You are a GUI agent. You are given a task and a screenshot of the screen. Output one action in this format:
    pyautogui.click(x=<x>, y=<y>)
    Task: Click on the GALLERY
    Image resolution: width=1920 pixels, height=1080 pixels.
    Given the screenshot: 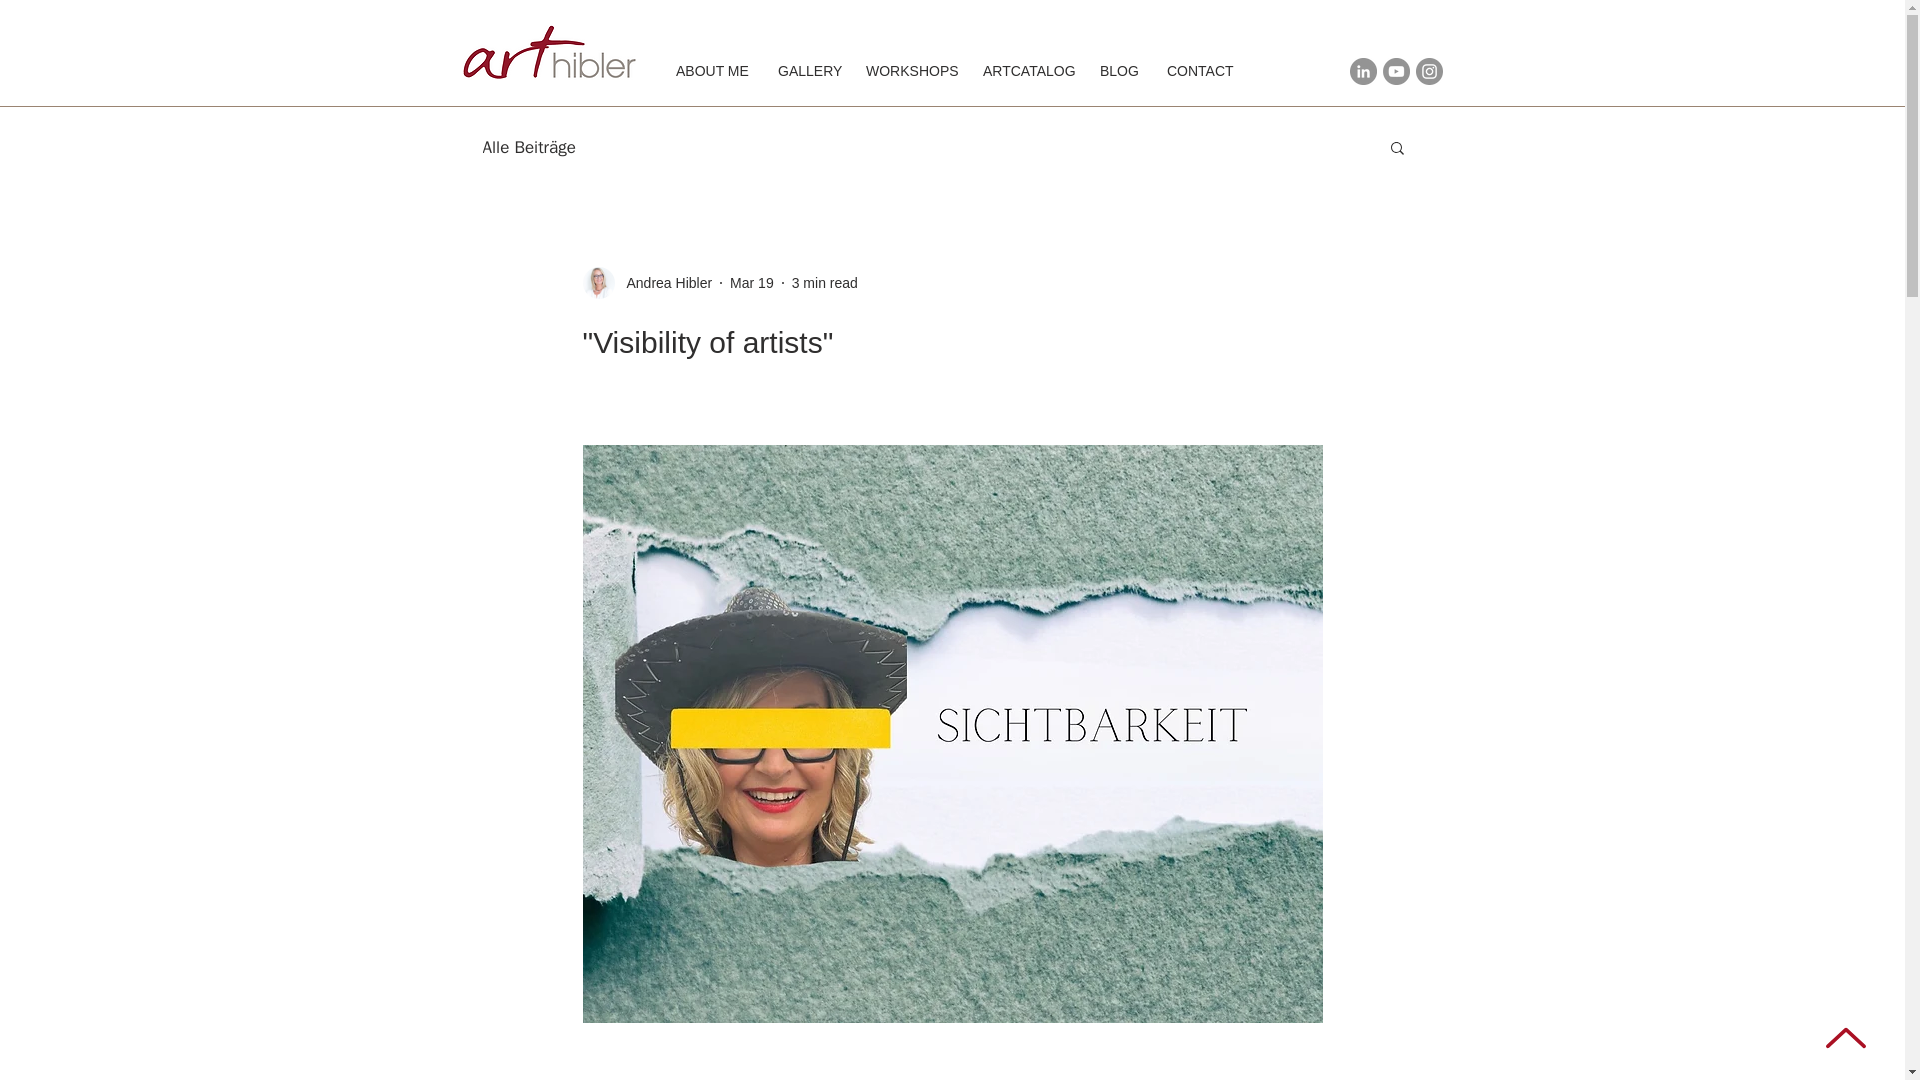 What is the action you would take?
    pyautogui.click(x=806, y=72)
    